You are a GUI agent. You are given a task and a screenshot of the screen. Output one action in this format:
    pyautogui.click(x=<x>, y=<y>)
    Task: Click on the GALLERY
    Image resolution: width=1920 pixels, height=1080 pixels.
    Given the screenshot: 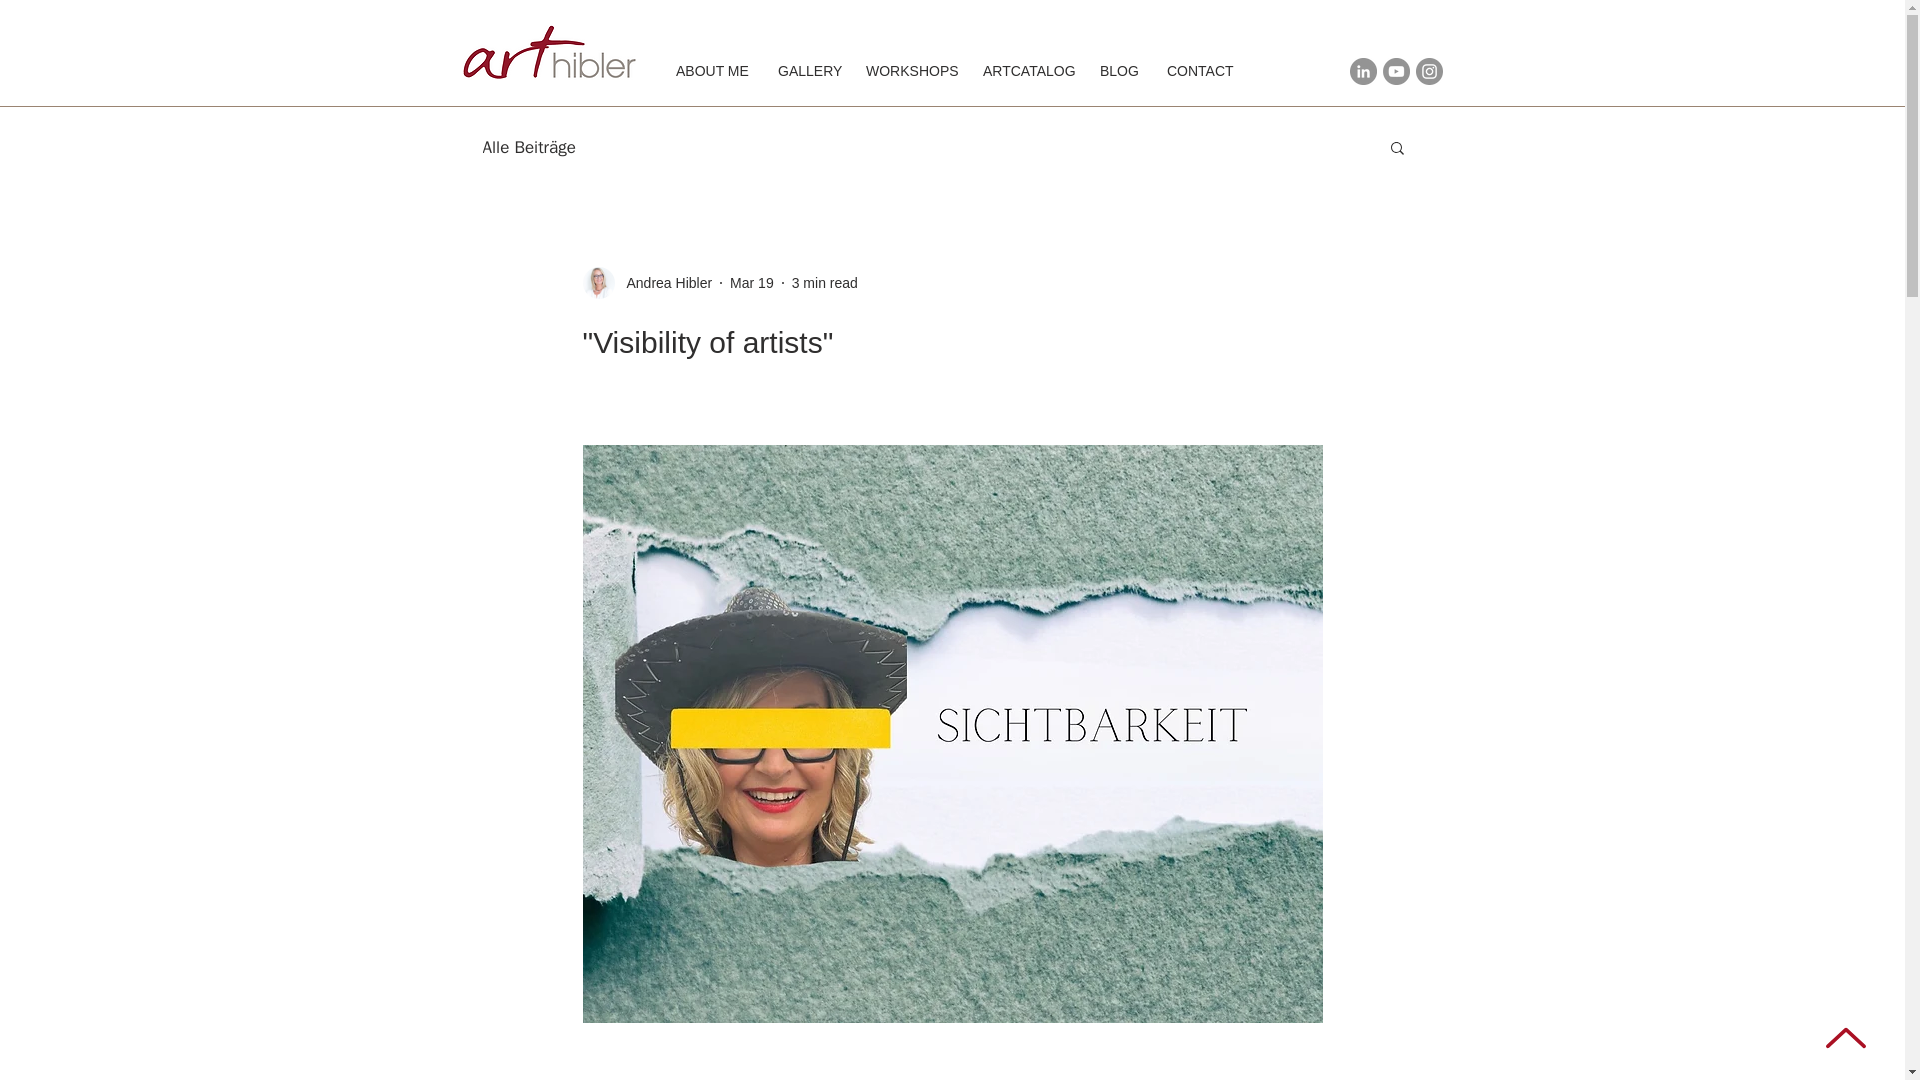 What is the action you would take?
    pyautogui.click(x=806, y=72)
    